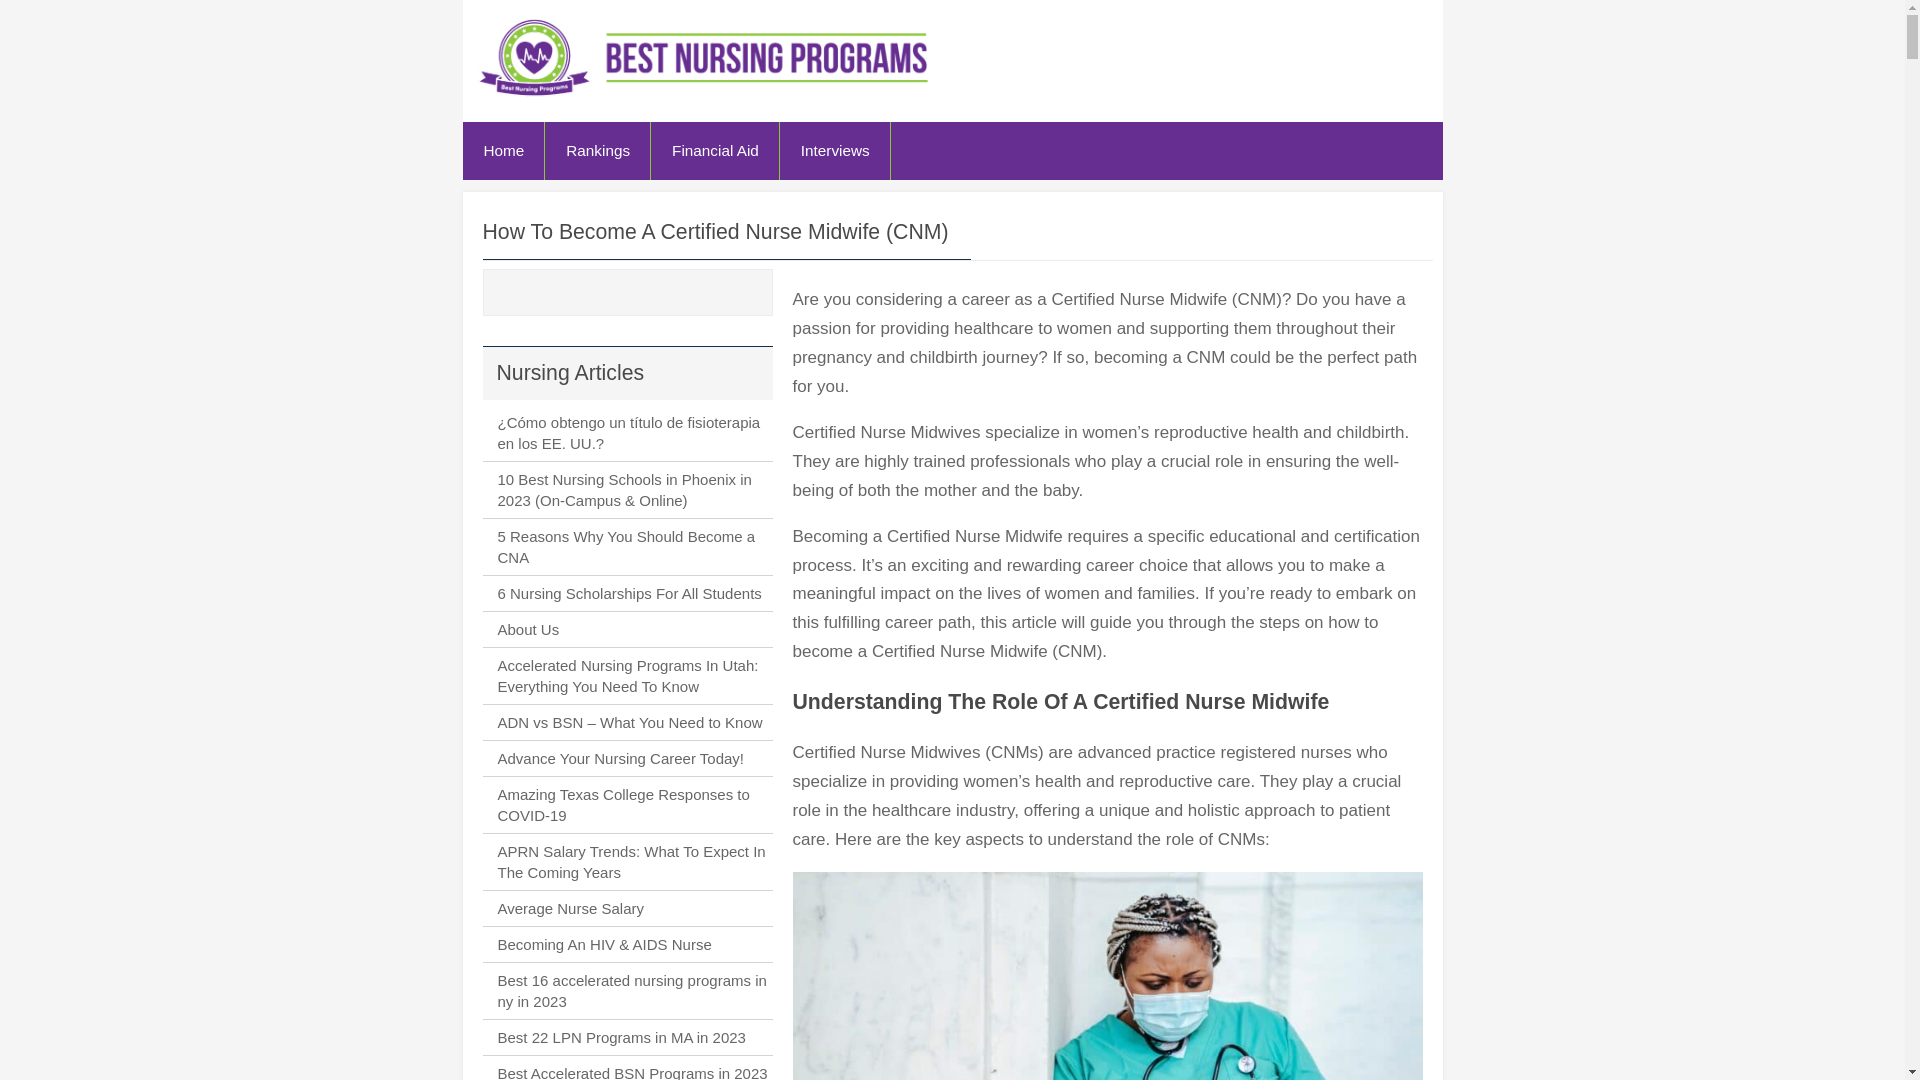  What do you see at coordinates (624, 805) in the screenshot?
I see `Amazing Texas College Responses to COVID-19` at bounding box center [624, 805].